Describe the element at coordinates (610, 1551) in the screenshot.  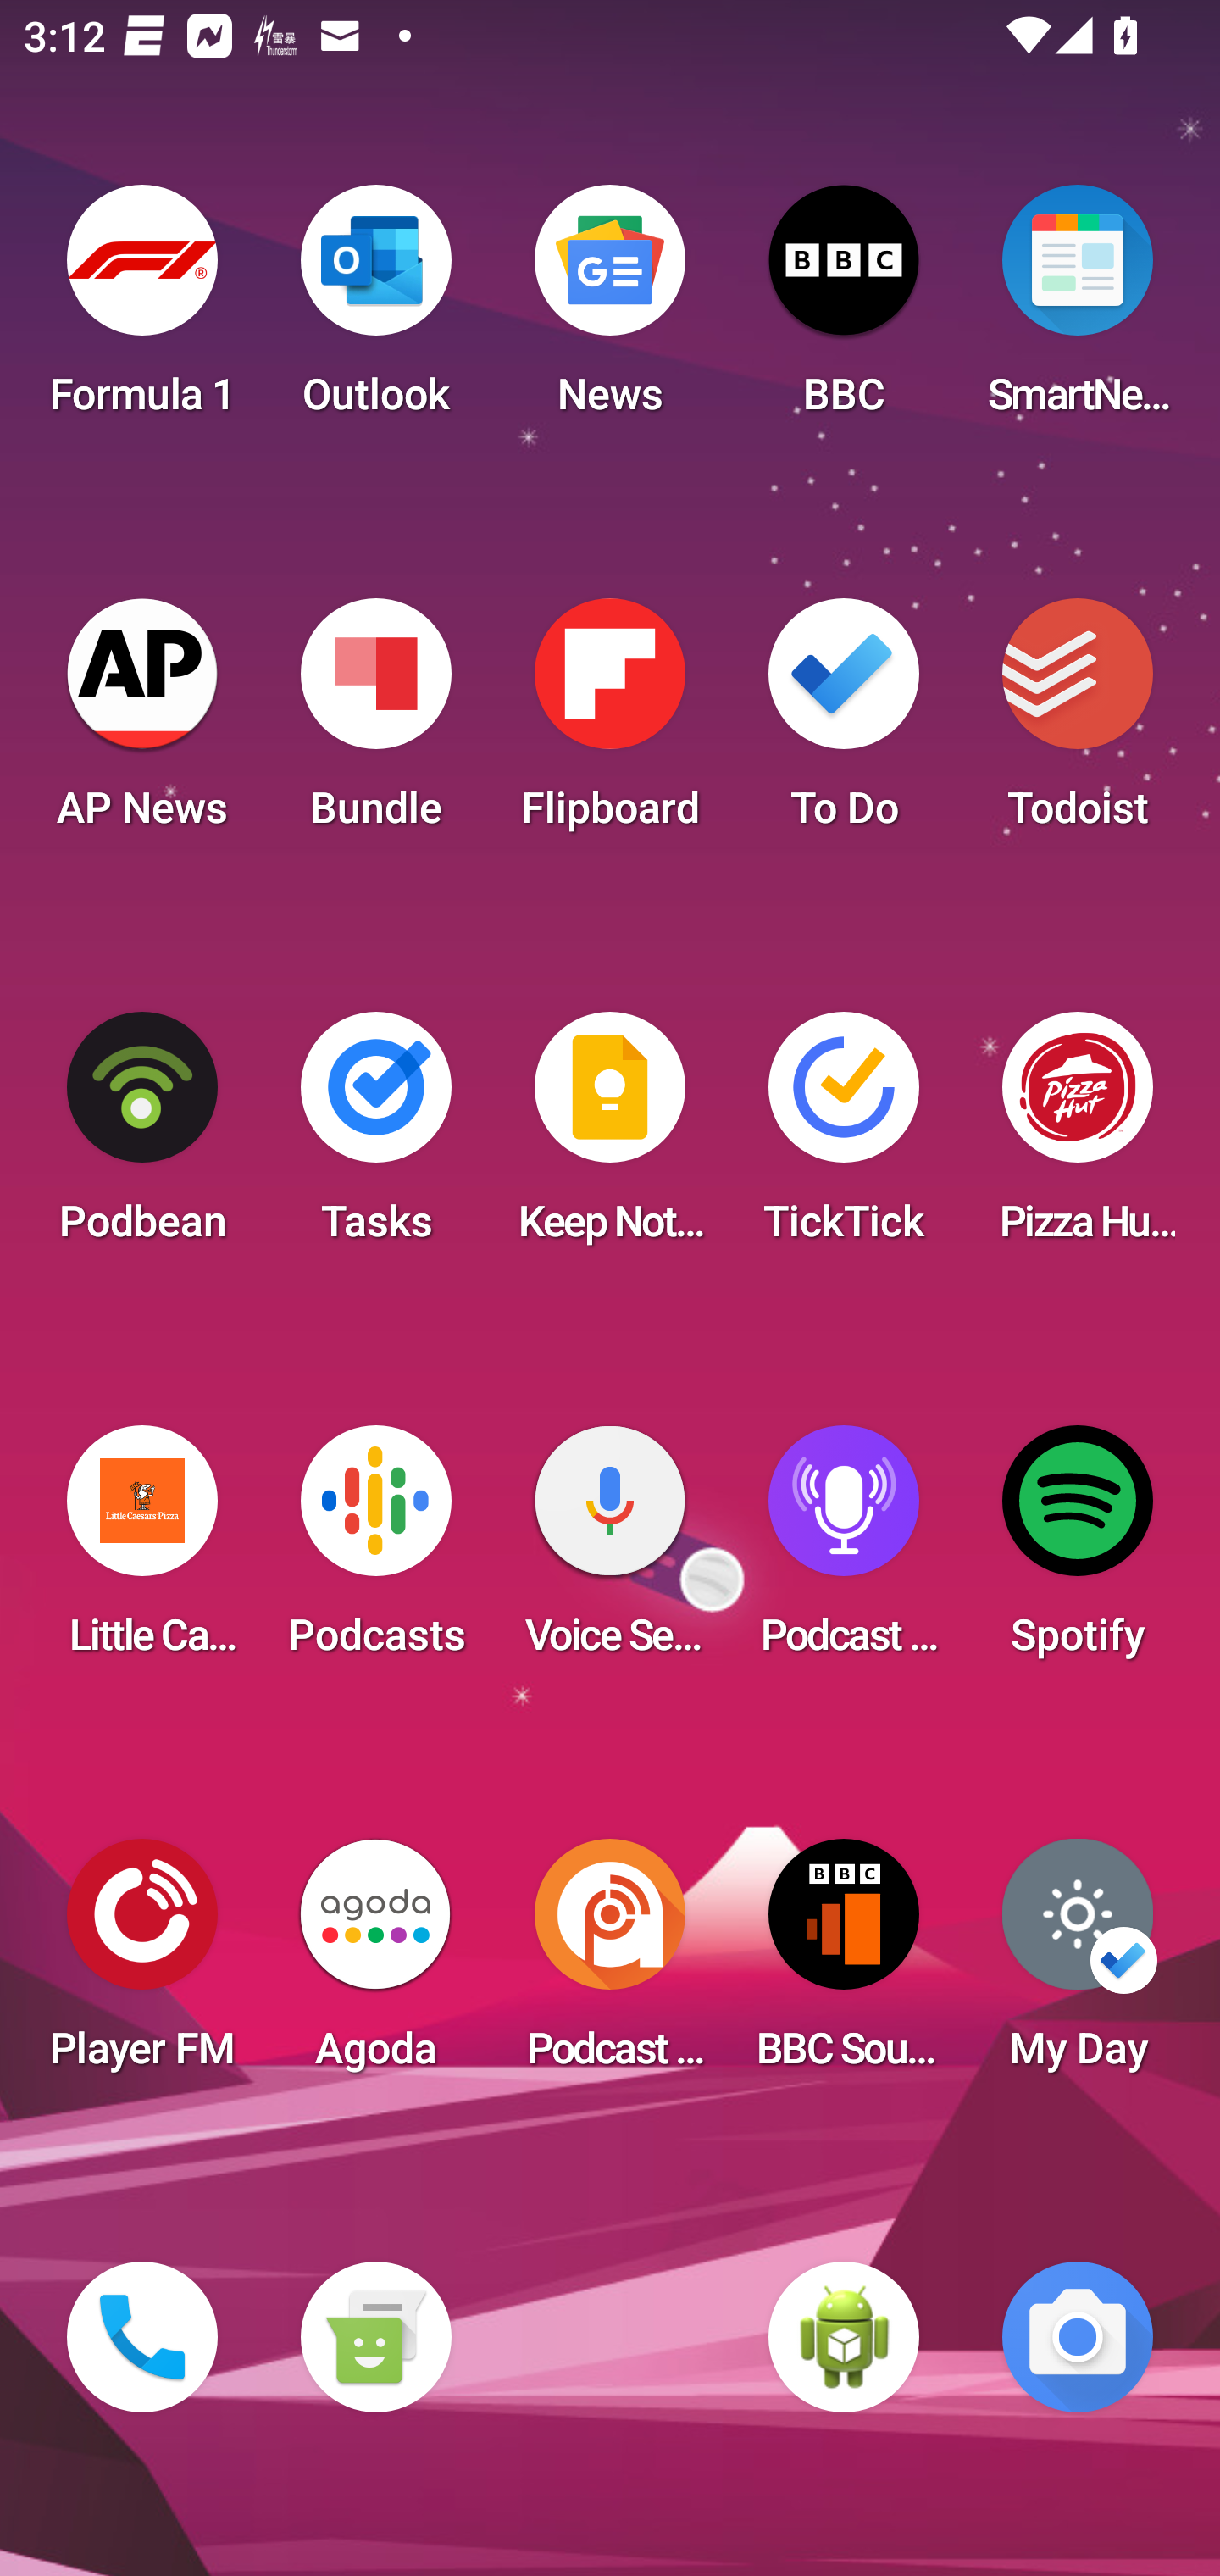
I see `Voice Search` at that location.